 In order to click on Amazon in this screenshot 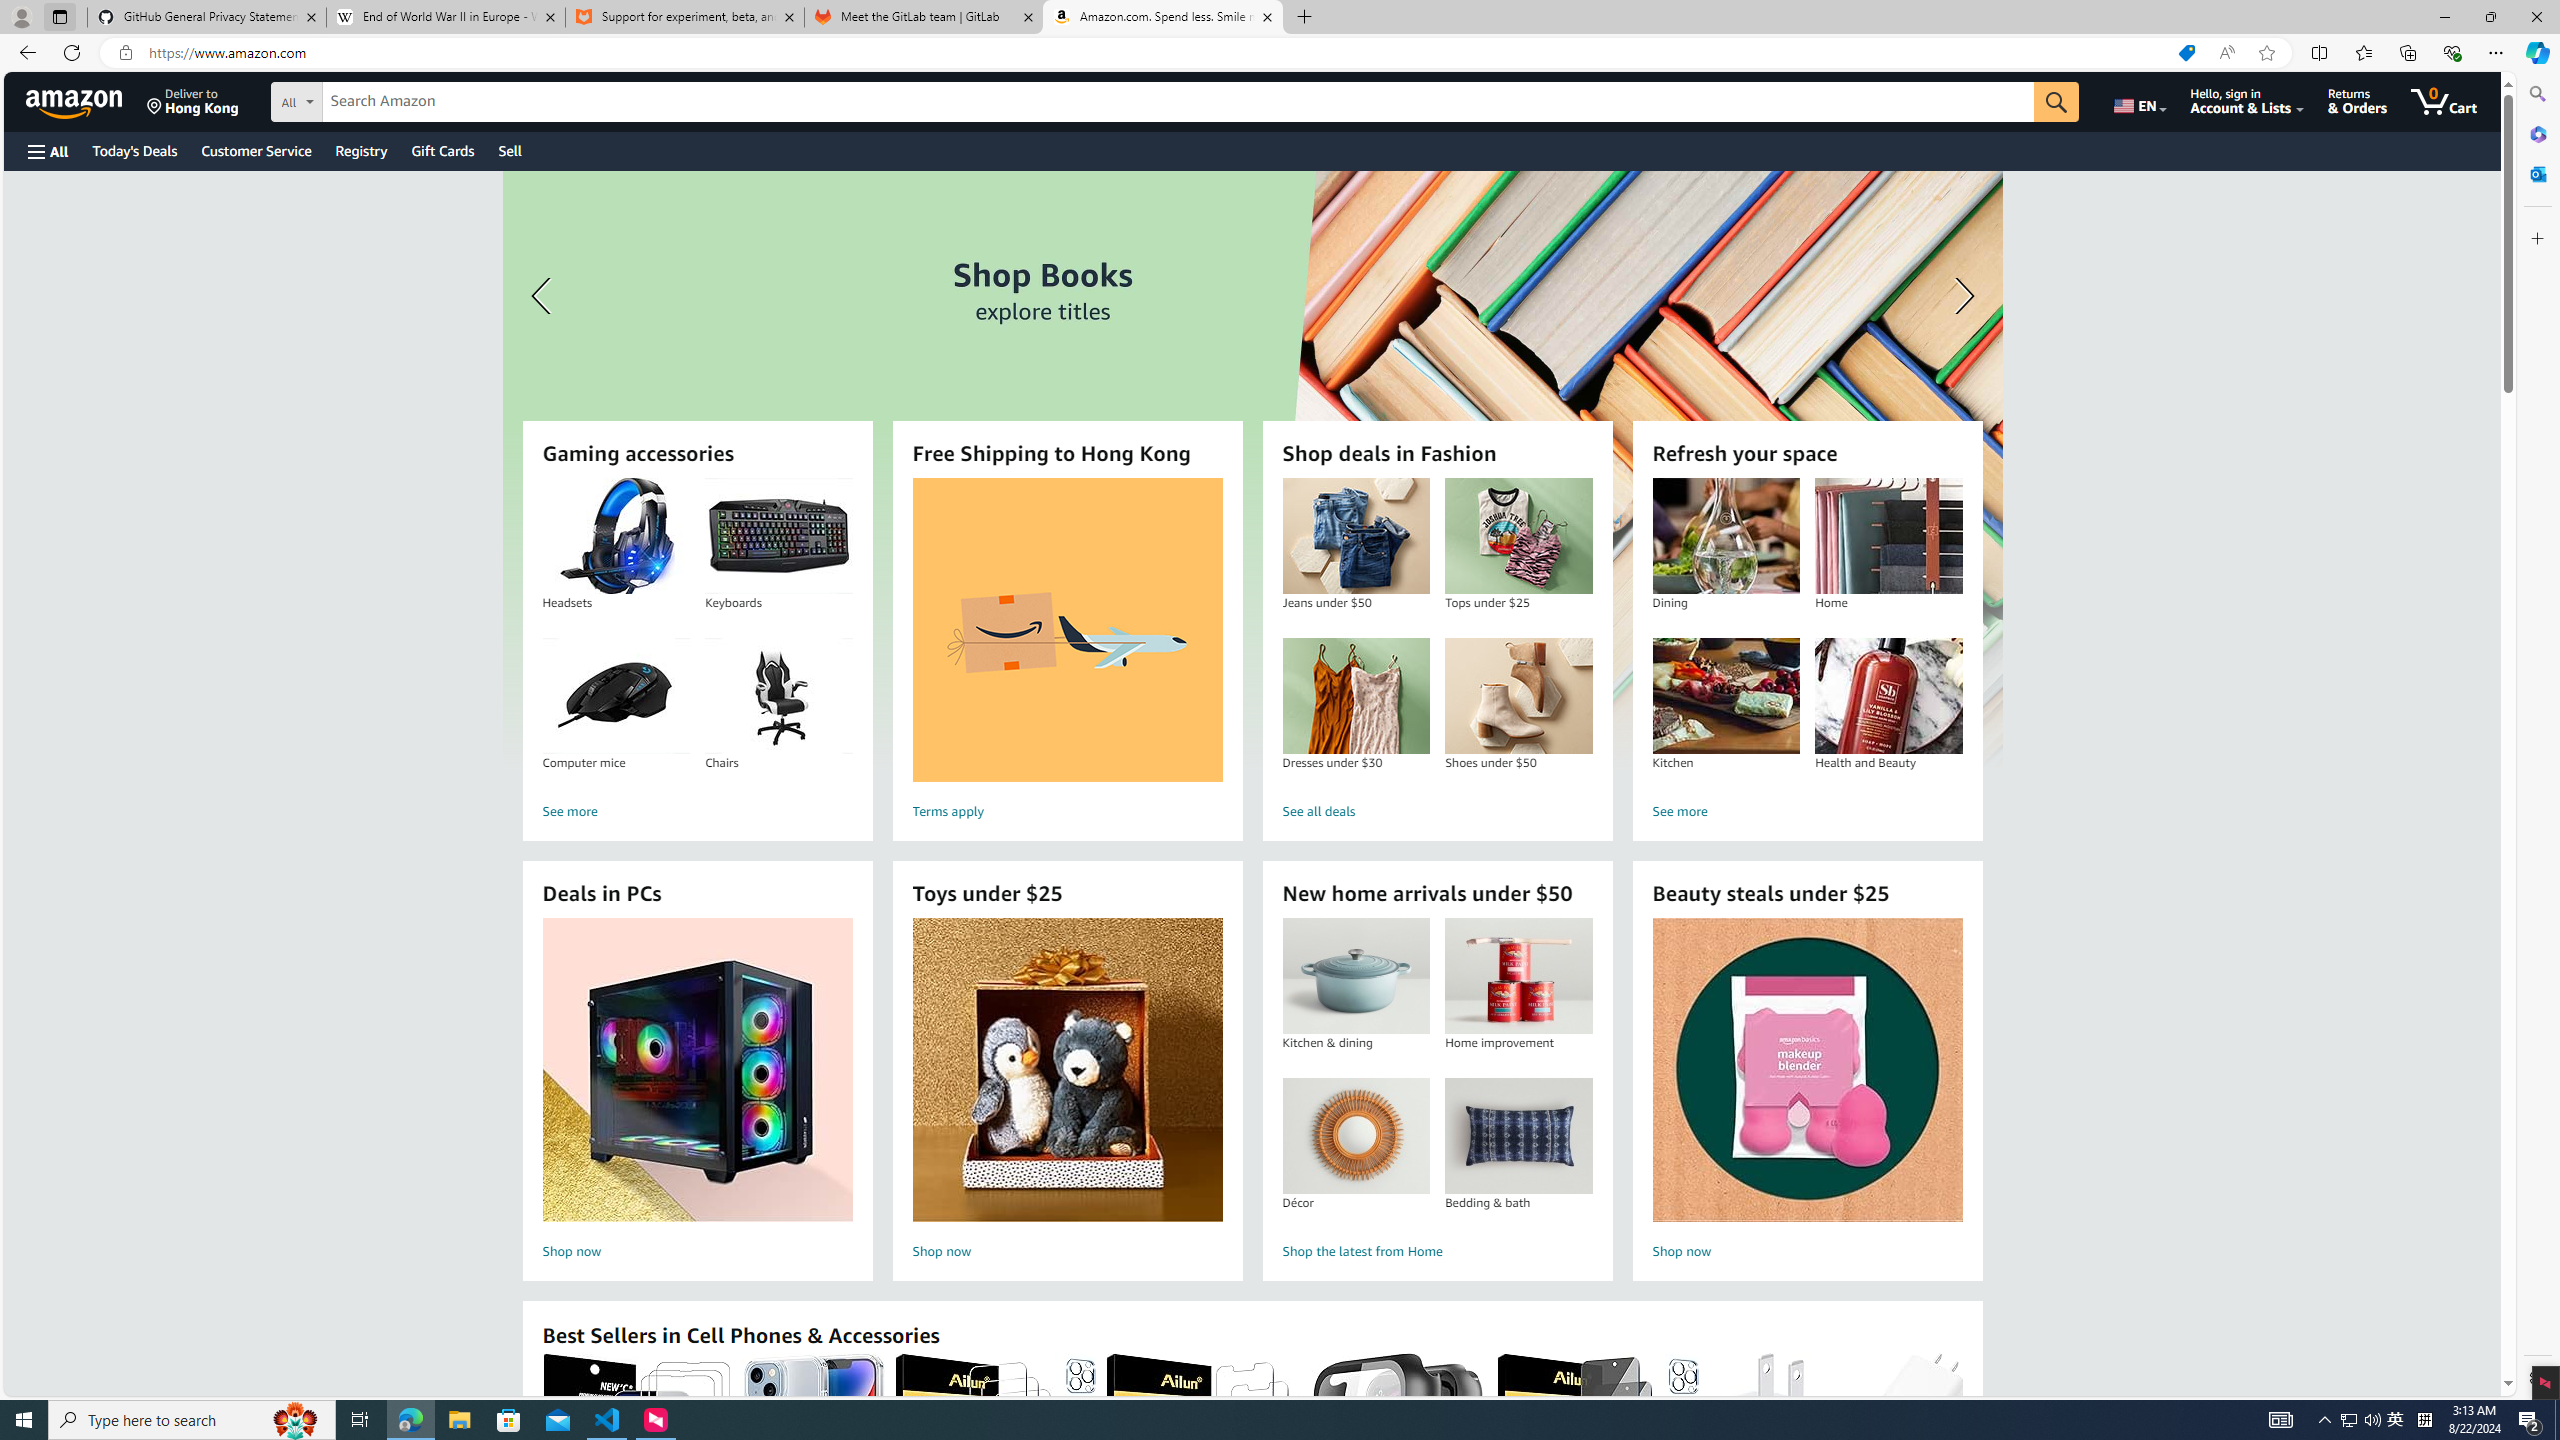, I will do `click(76, 101)`.